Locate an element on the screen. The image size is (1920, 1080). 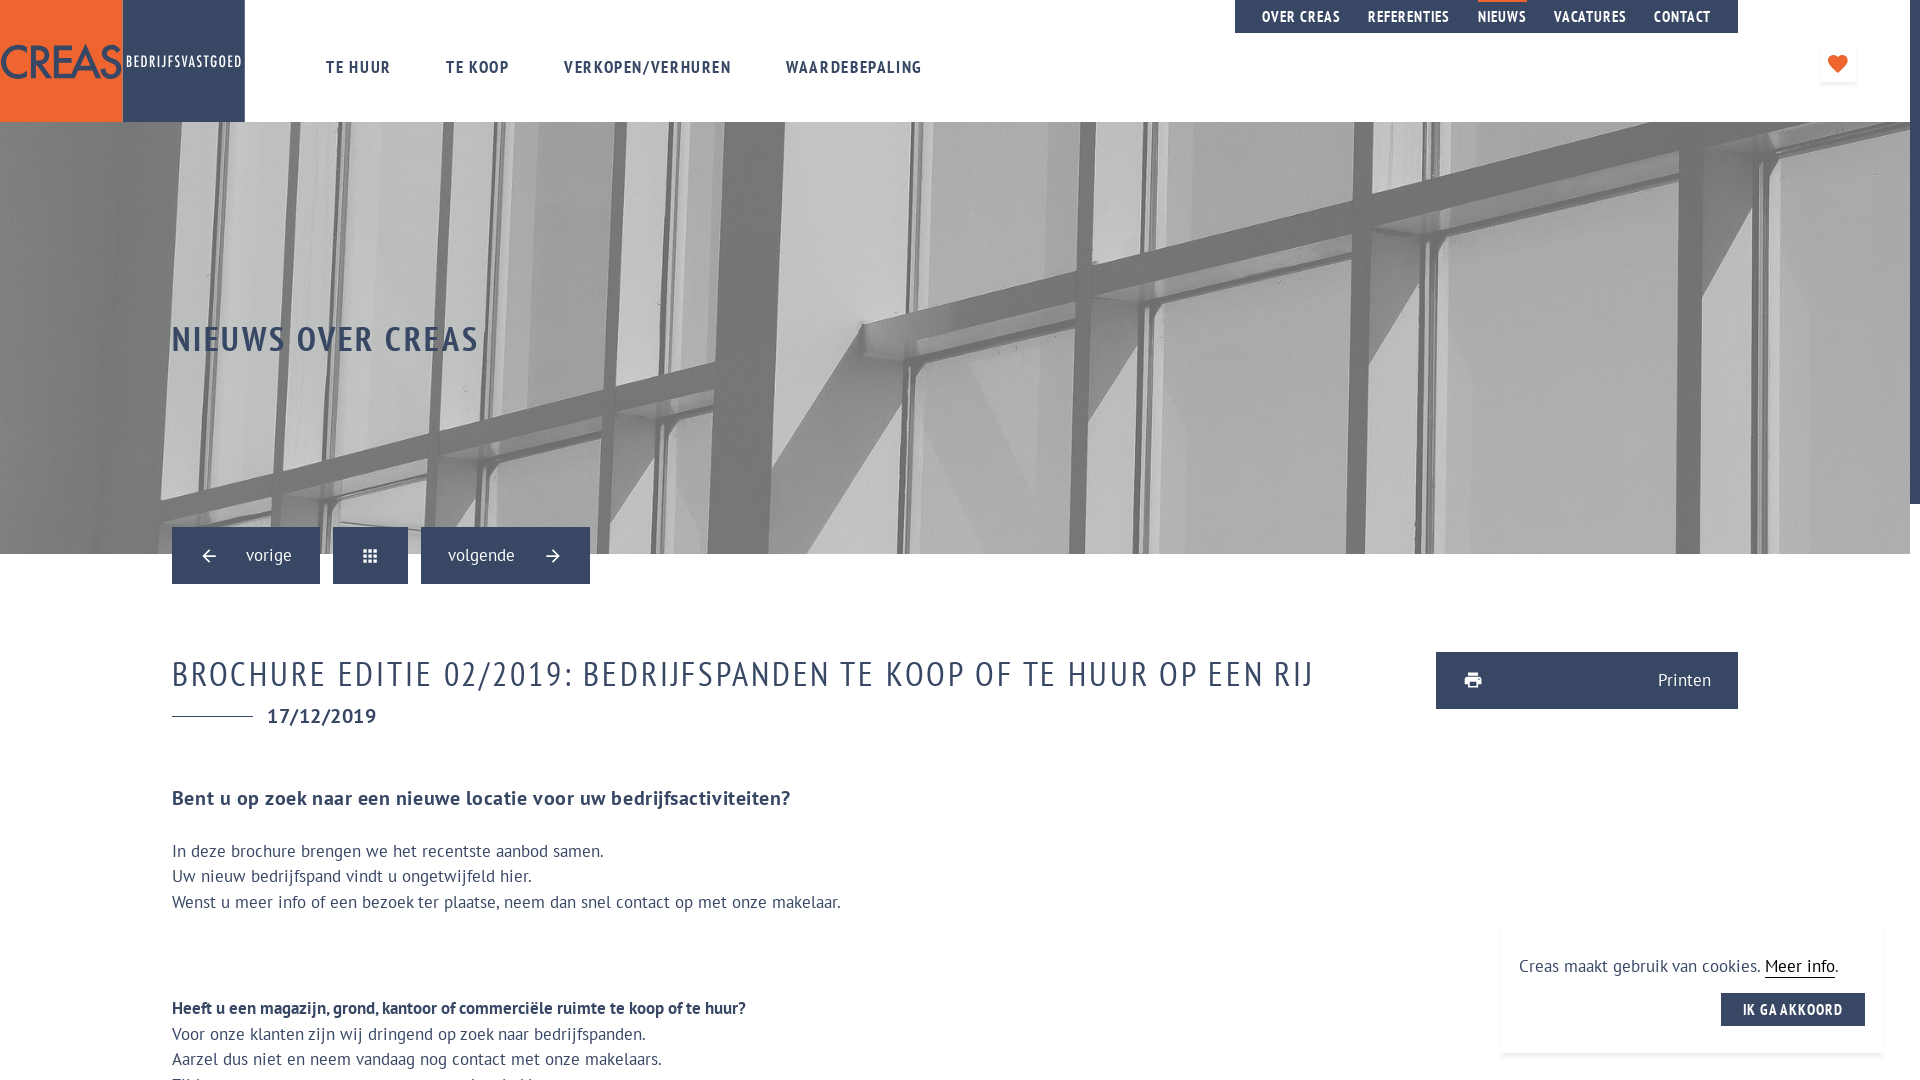
TE HUUR is located at coordinates (358, 67).